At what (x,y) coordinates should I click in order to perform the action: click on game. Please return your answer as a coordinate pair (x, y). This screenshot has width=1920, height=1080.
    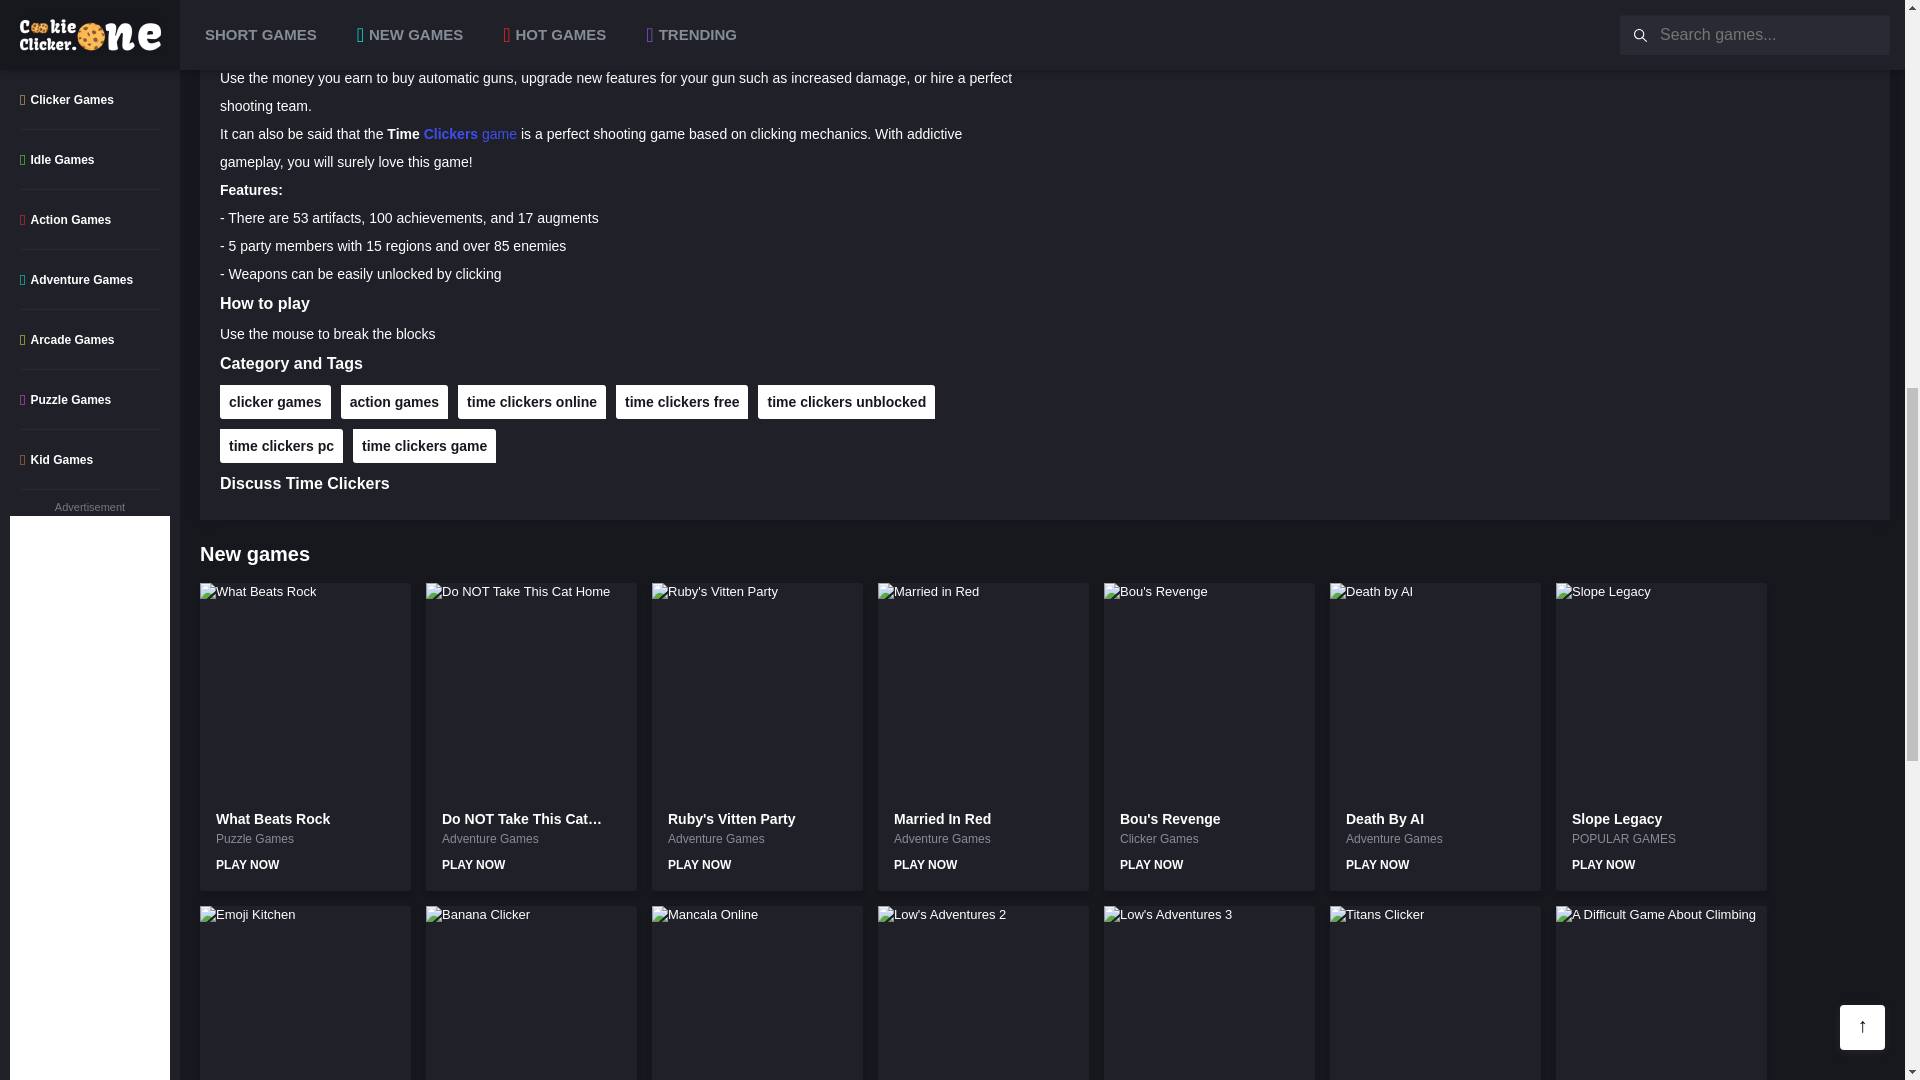
    Looking at the image, I should click on (497, 134).